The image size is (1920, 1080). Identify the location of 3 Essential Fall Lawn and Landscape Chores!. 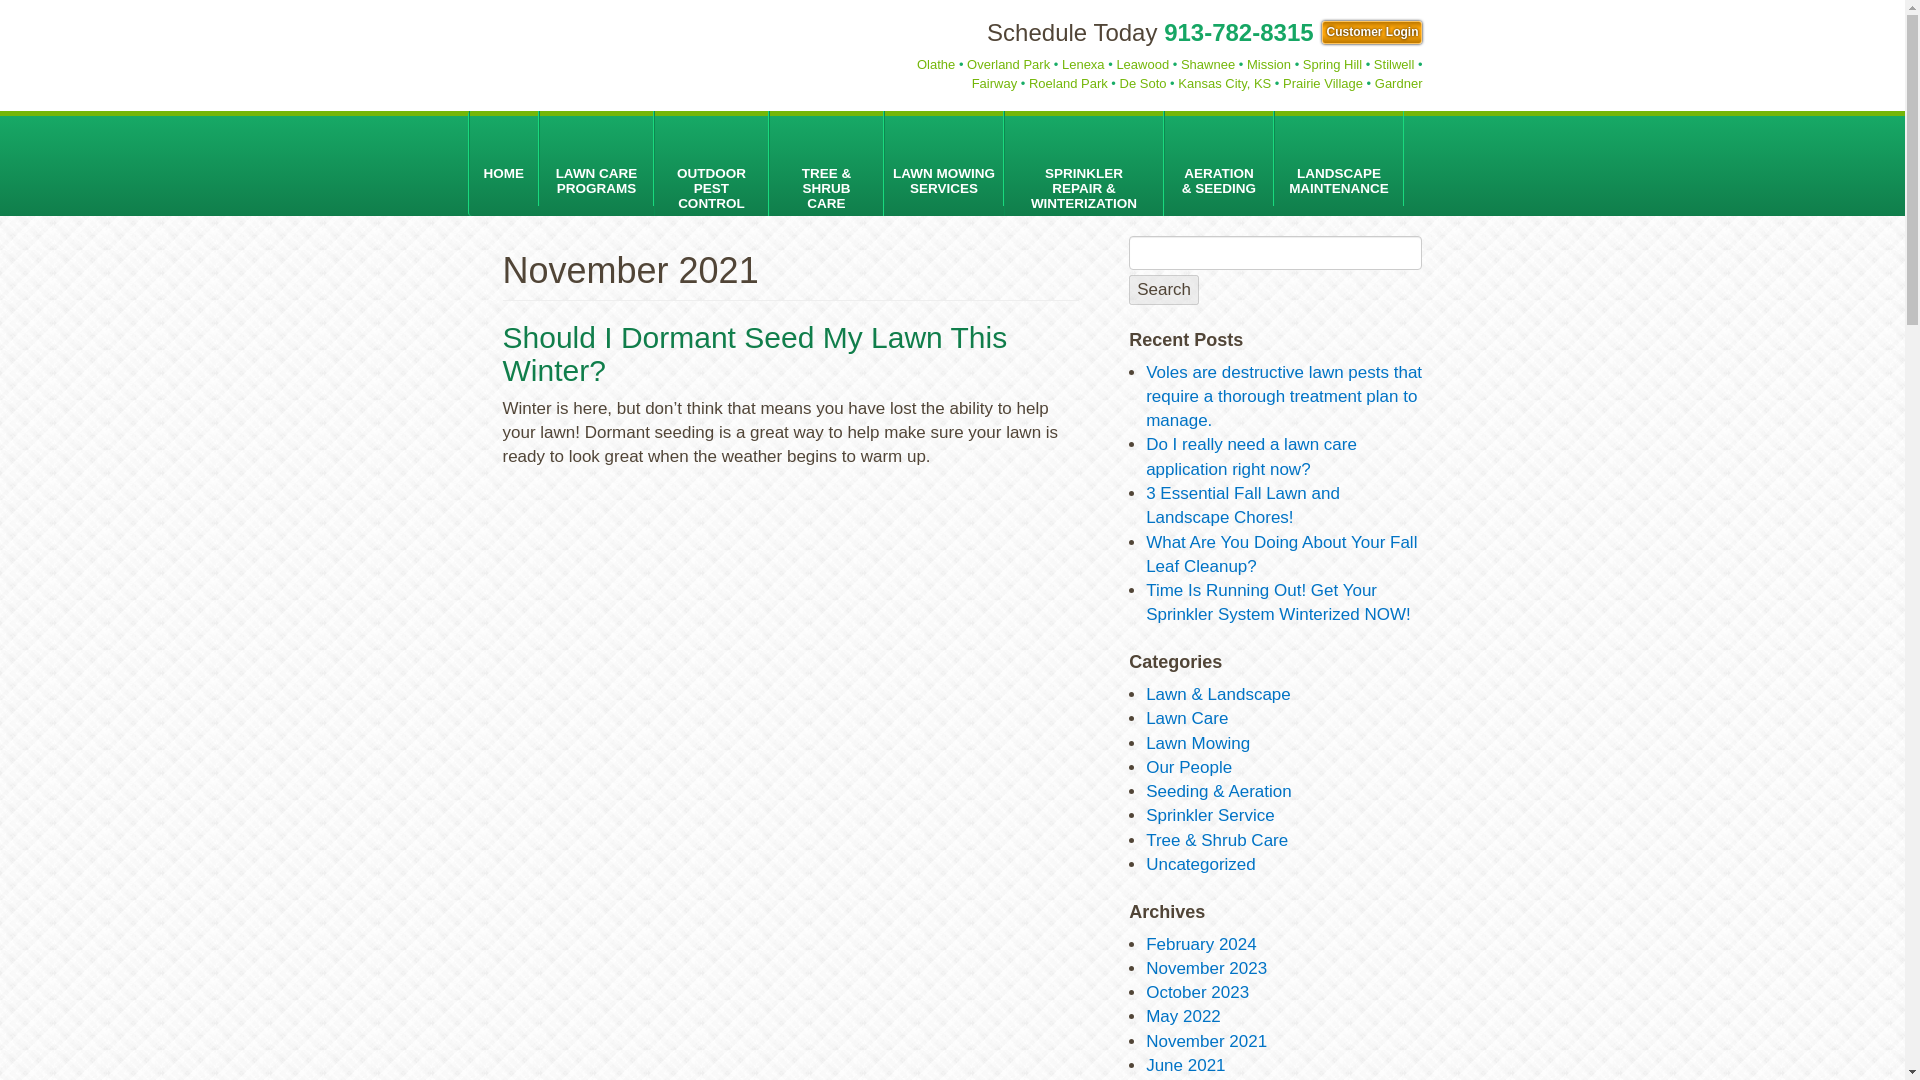
(1243, 505).